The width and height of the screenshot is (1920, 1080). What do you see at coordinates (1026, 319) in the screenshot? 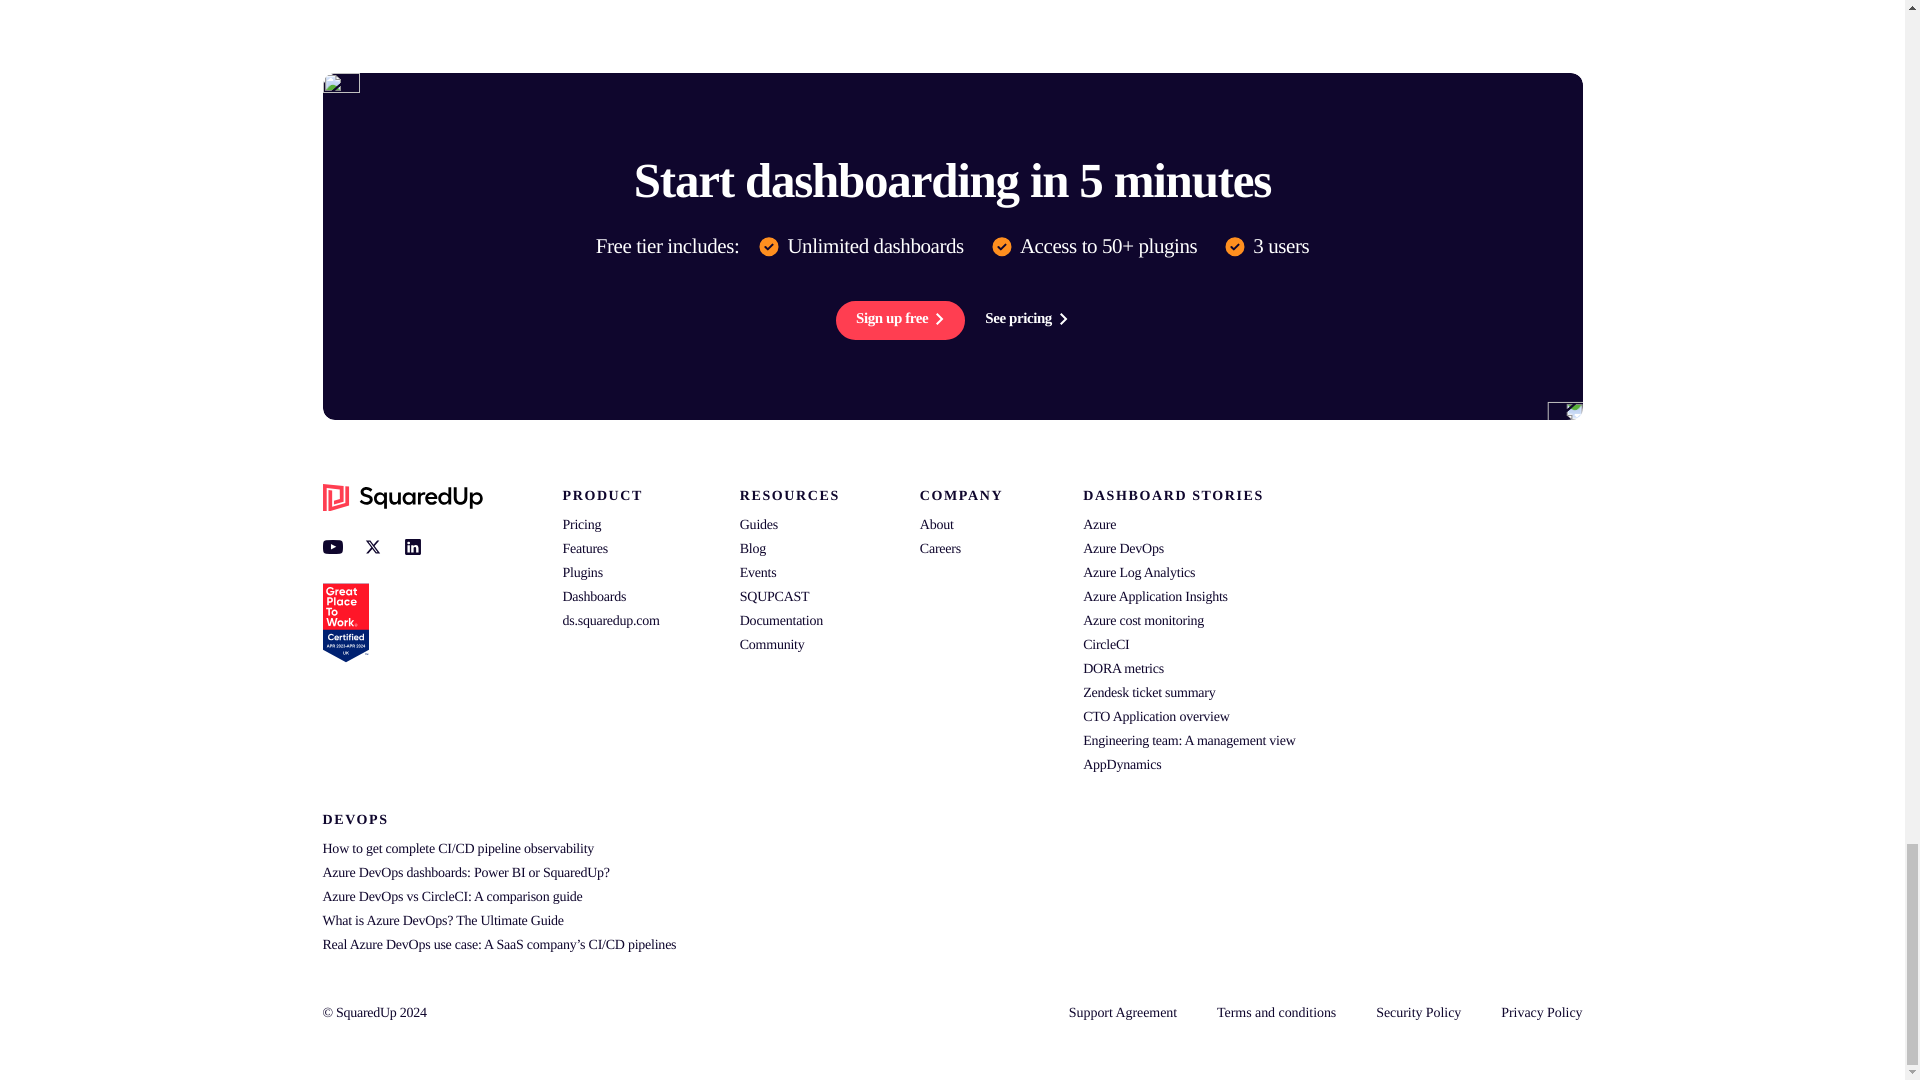
I see `See pricing` at bounding box center [1026, 319].